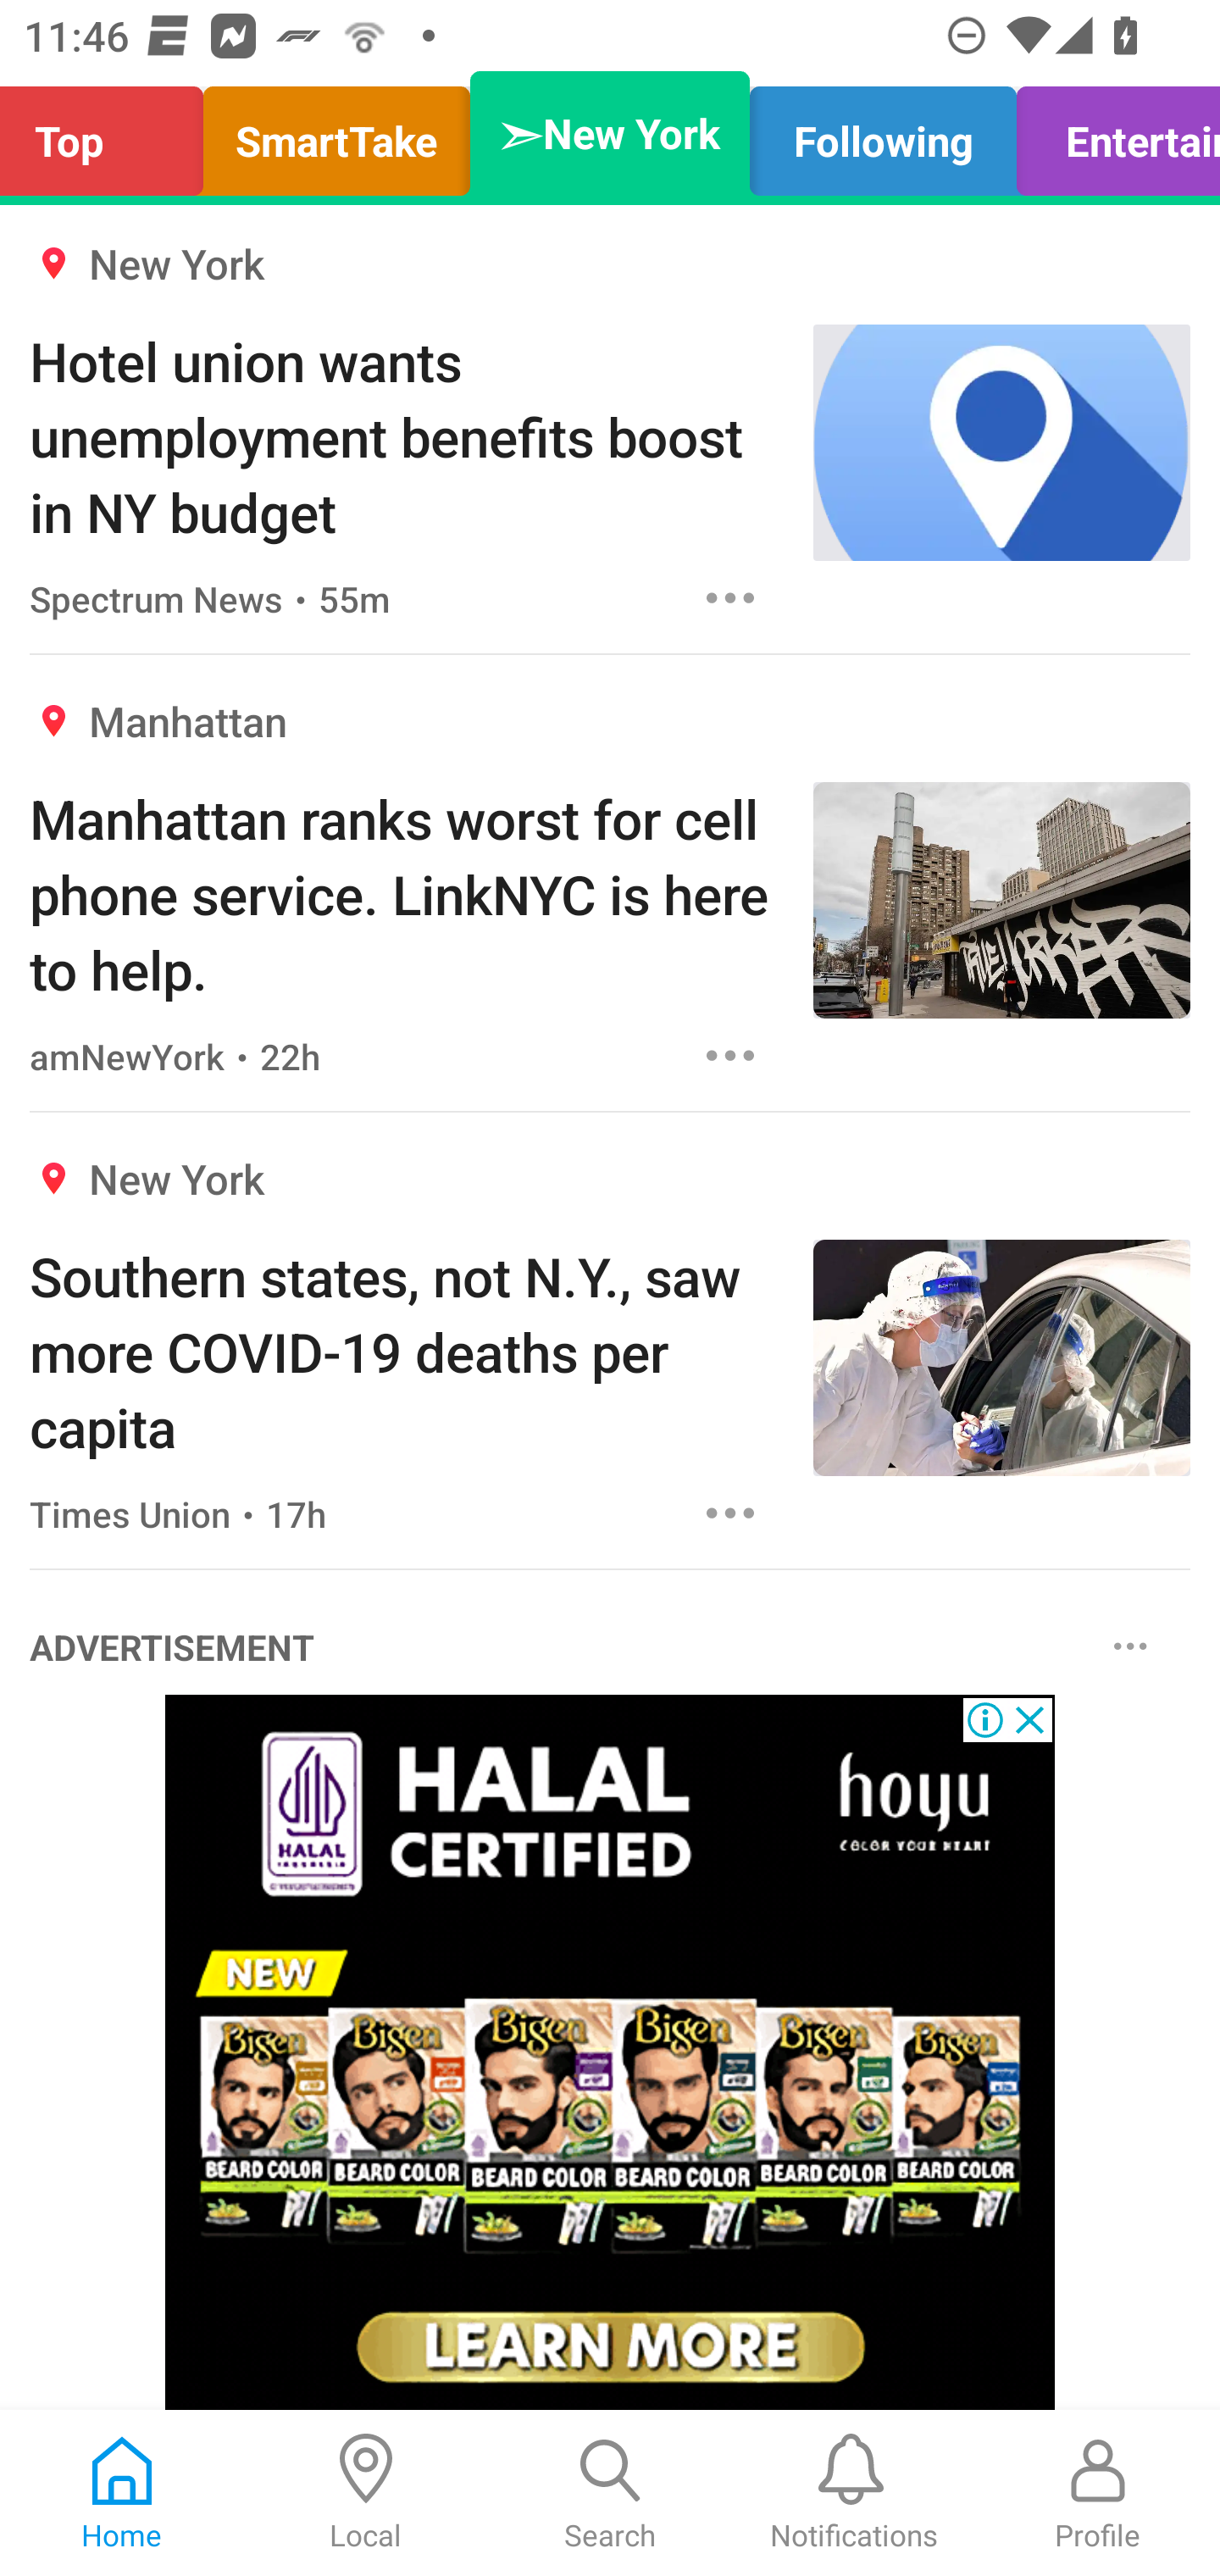 The image size is (1220, 2576). What do you see at coordinates (366, 2493) in the screenshot?
I see `Local` at bounding box center [366, 2493].